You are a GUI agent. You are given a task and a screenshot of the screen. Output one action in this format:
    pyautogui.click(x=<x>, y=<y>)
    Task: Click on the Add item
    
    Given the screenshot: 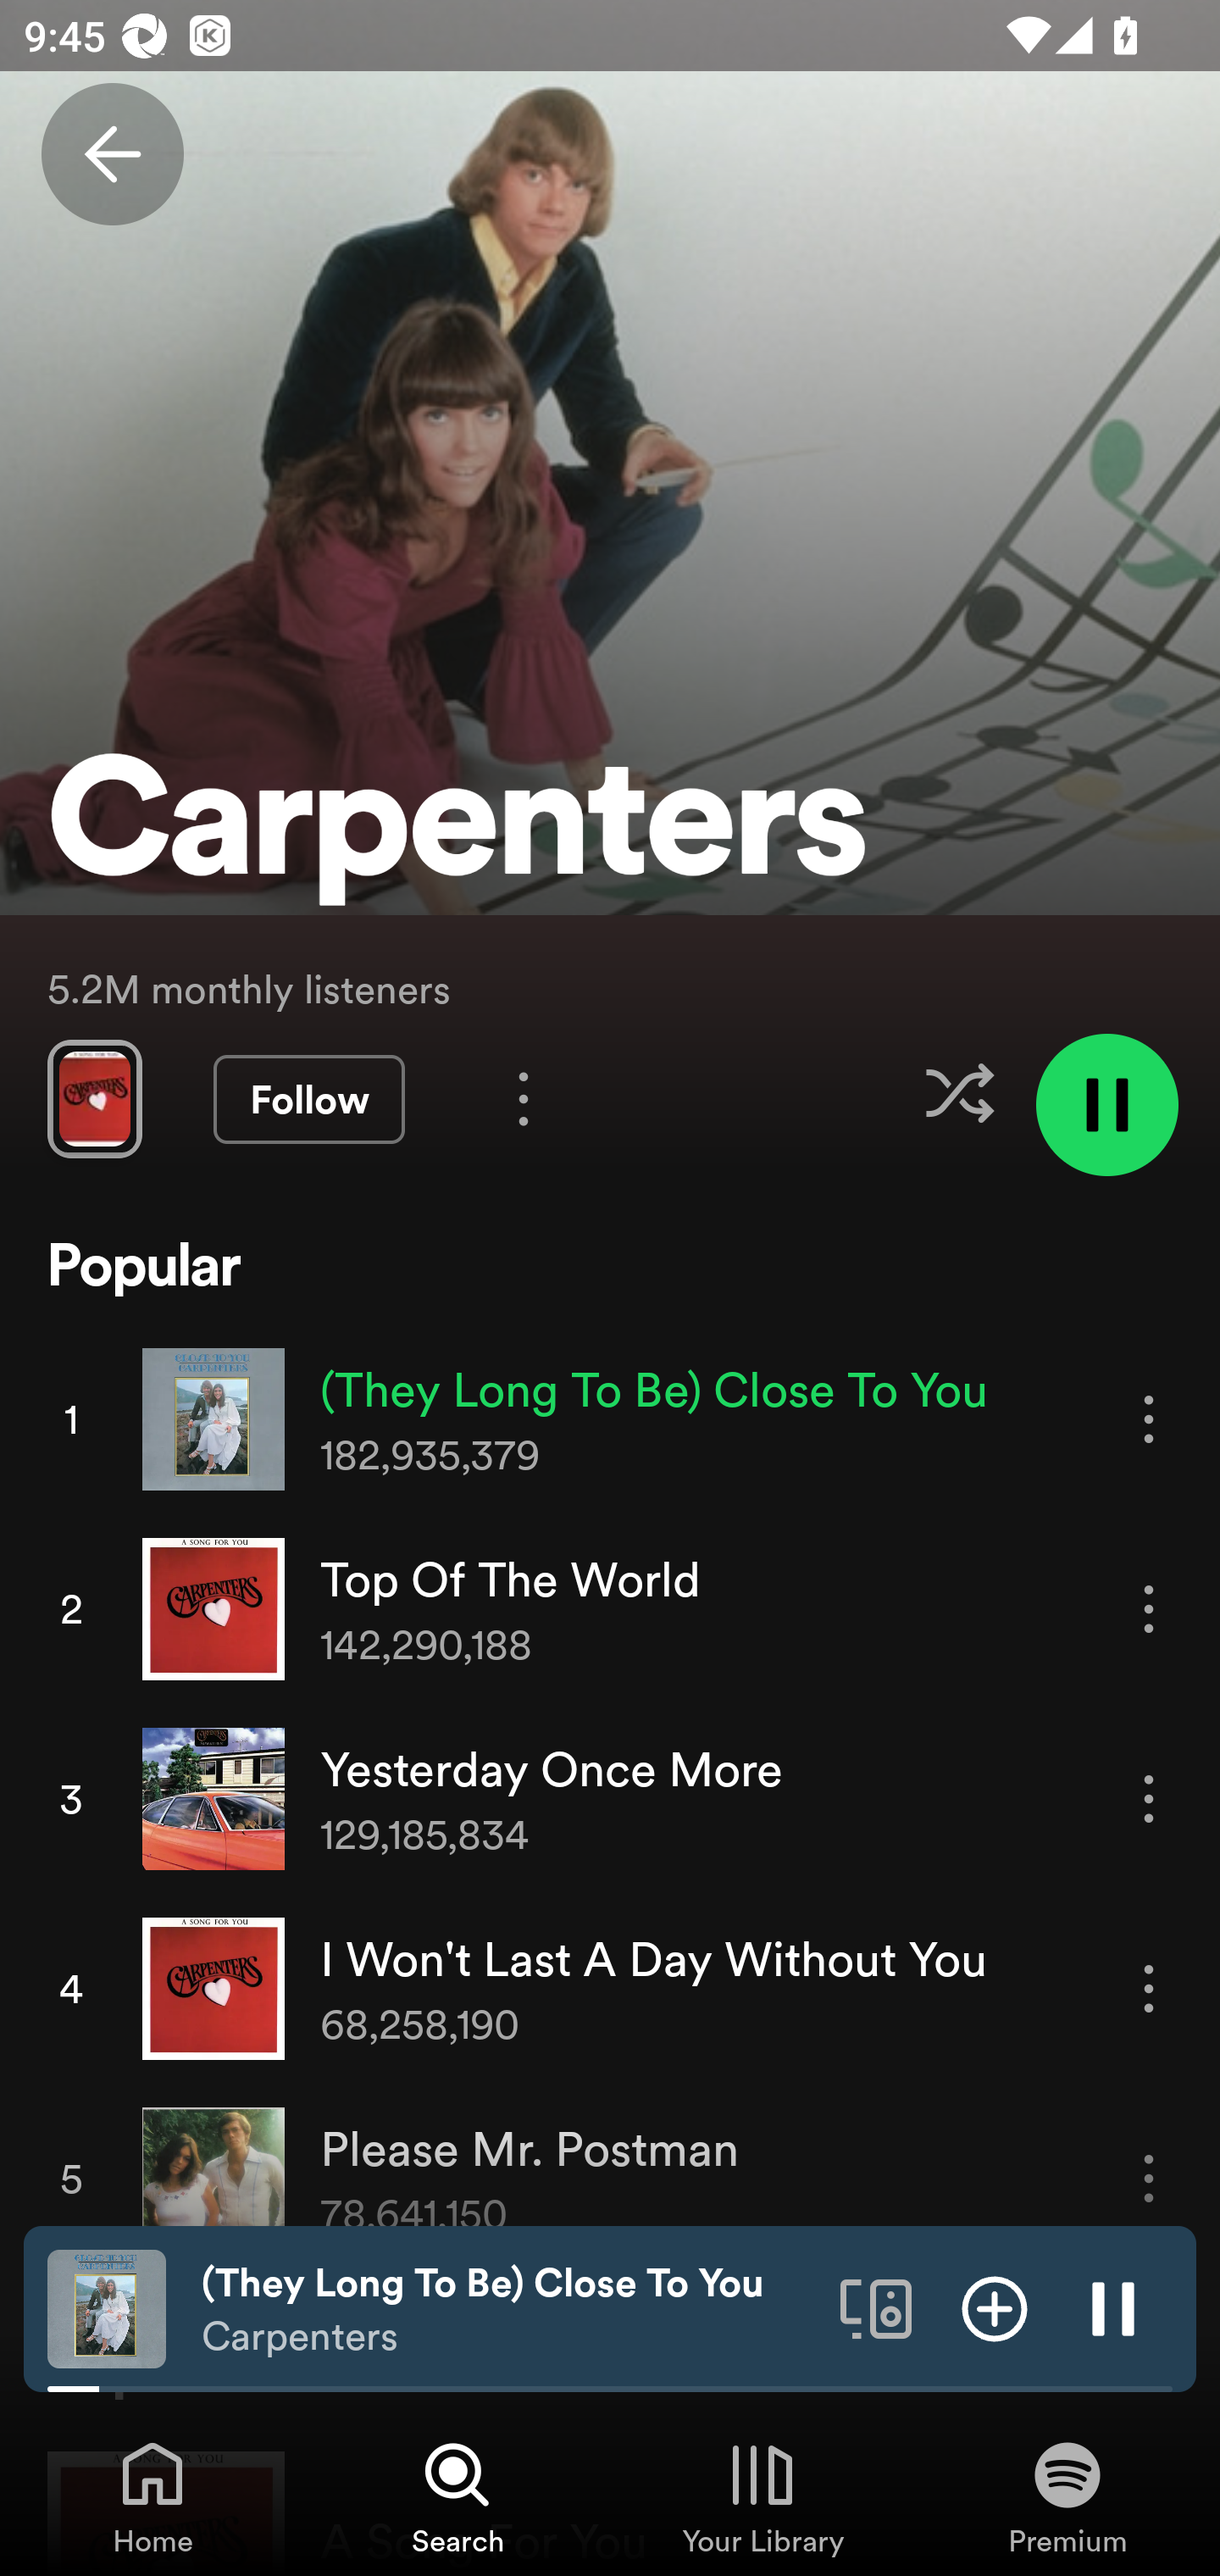 What is the action you would take?
    pyautogui.click(x=995, y=2307)
    